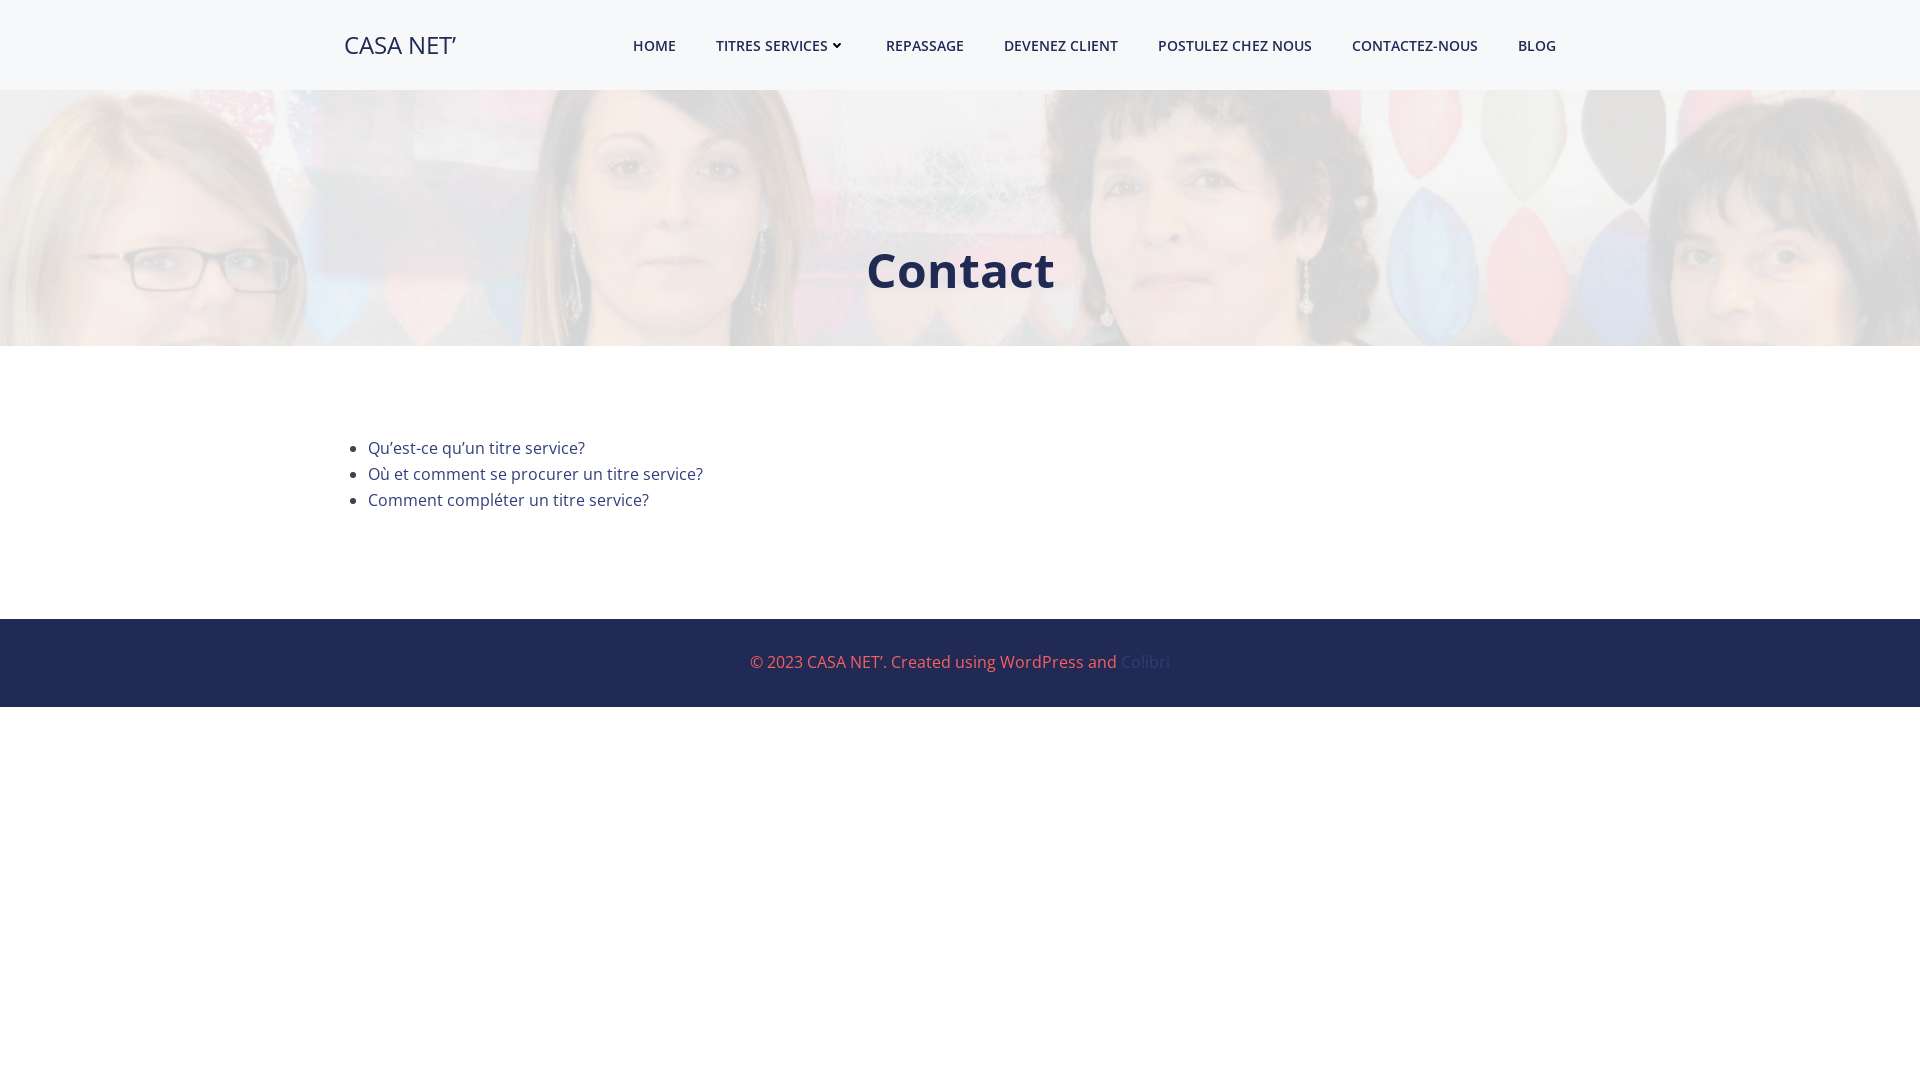 The image size is (1920, 1080). I want to click on Colibri, so click(1146, 662).